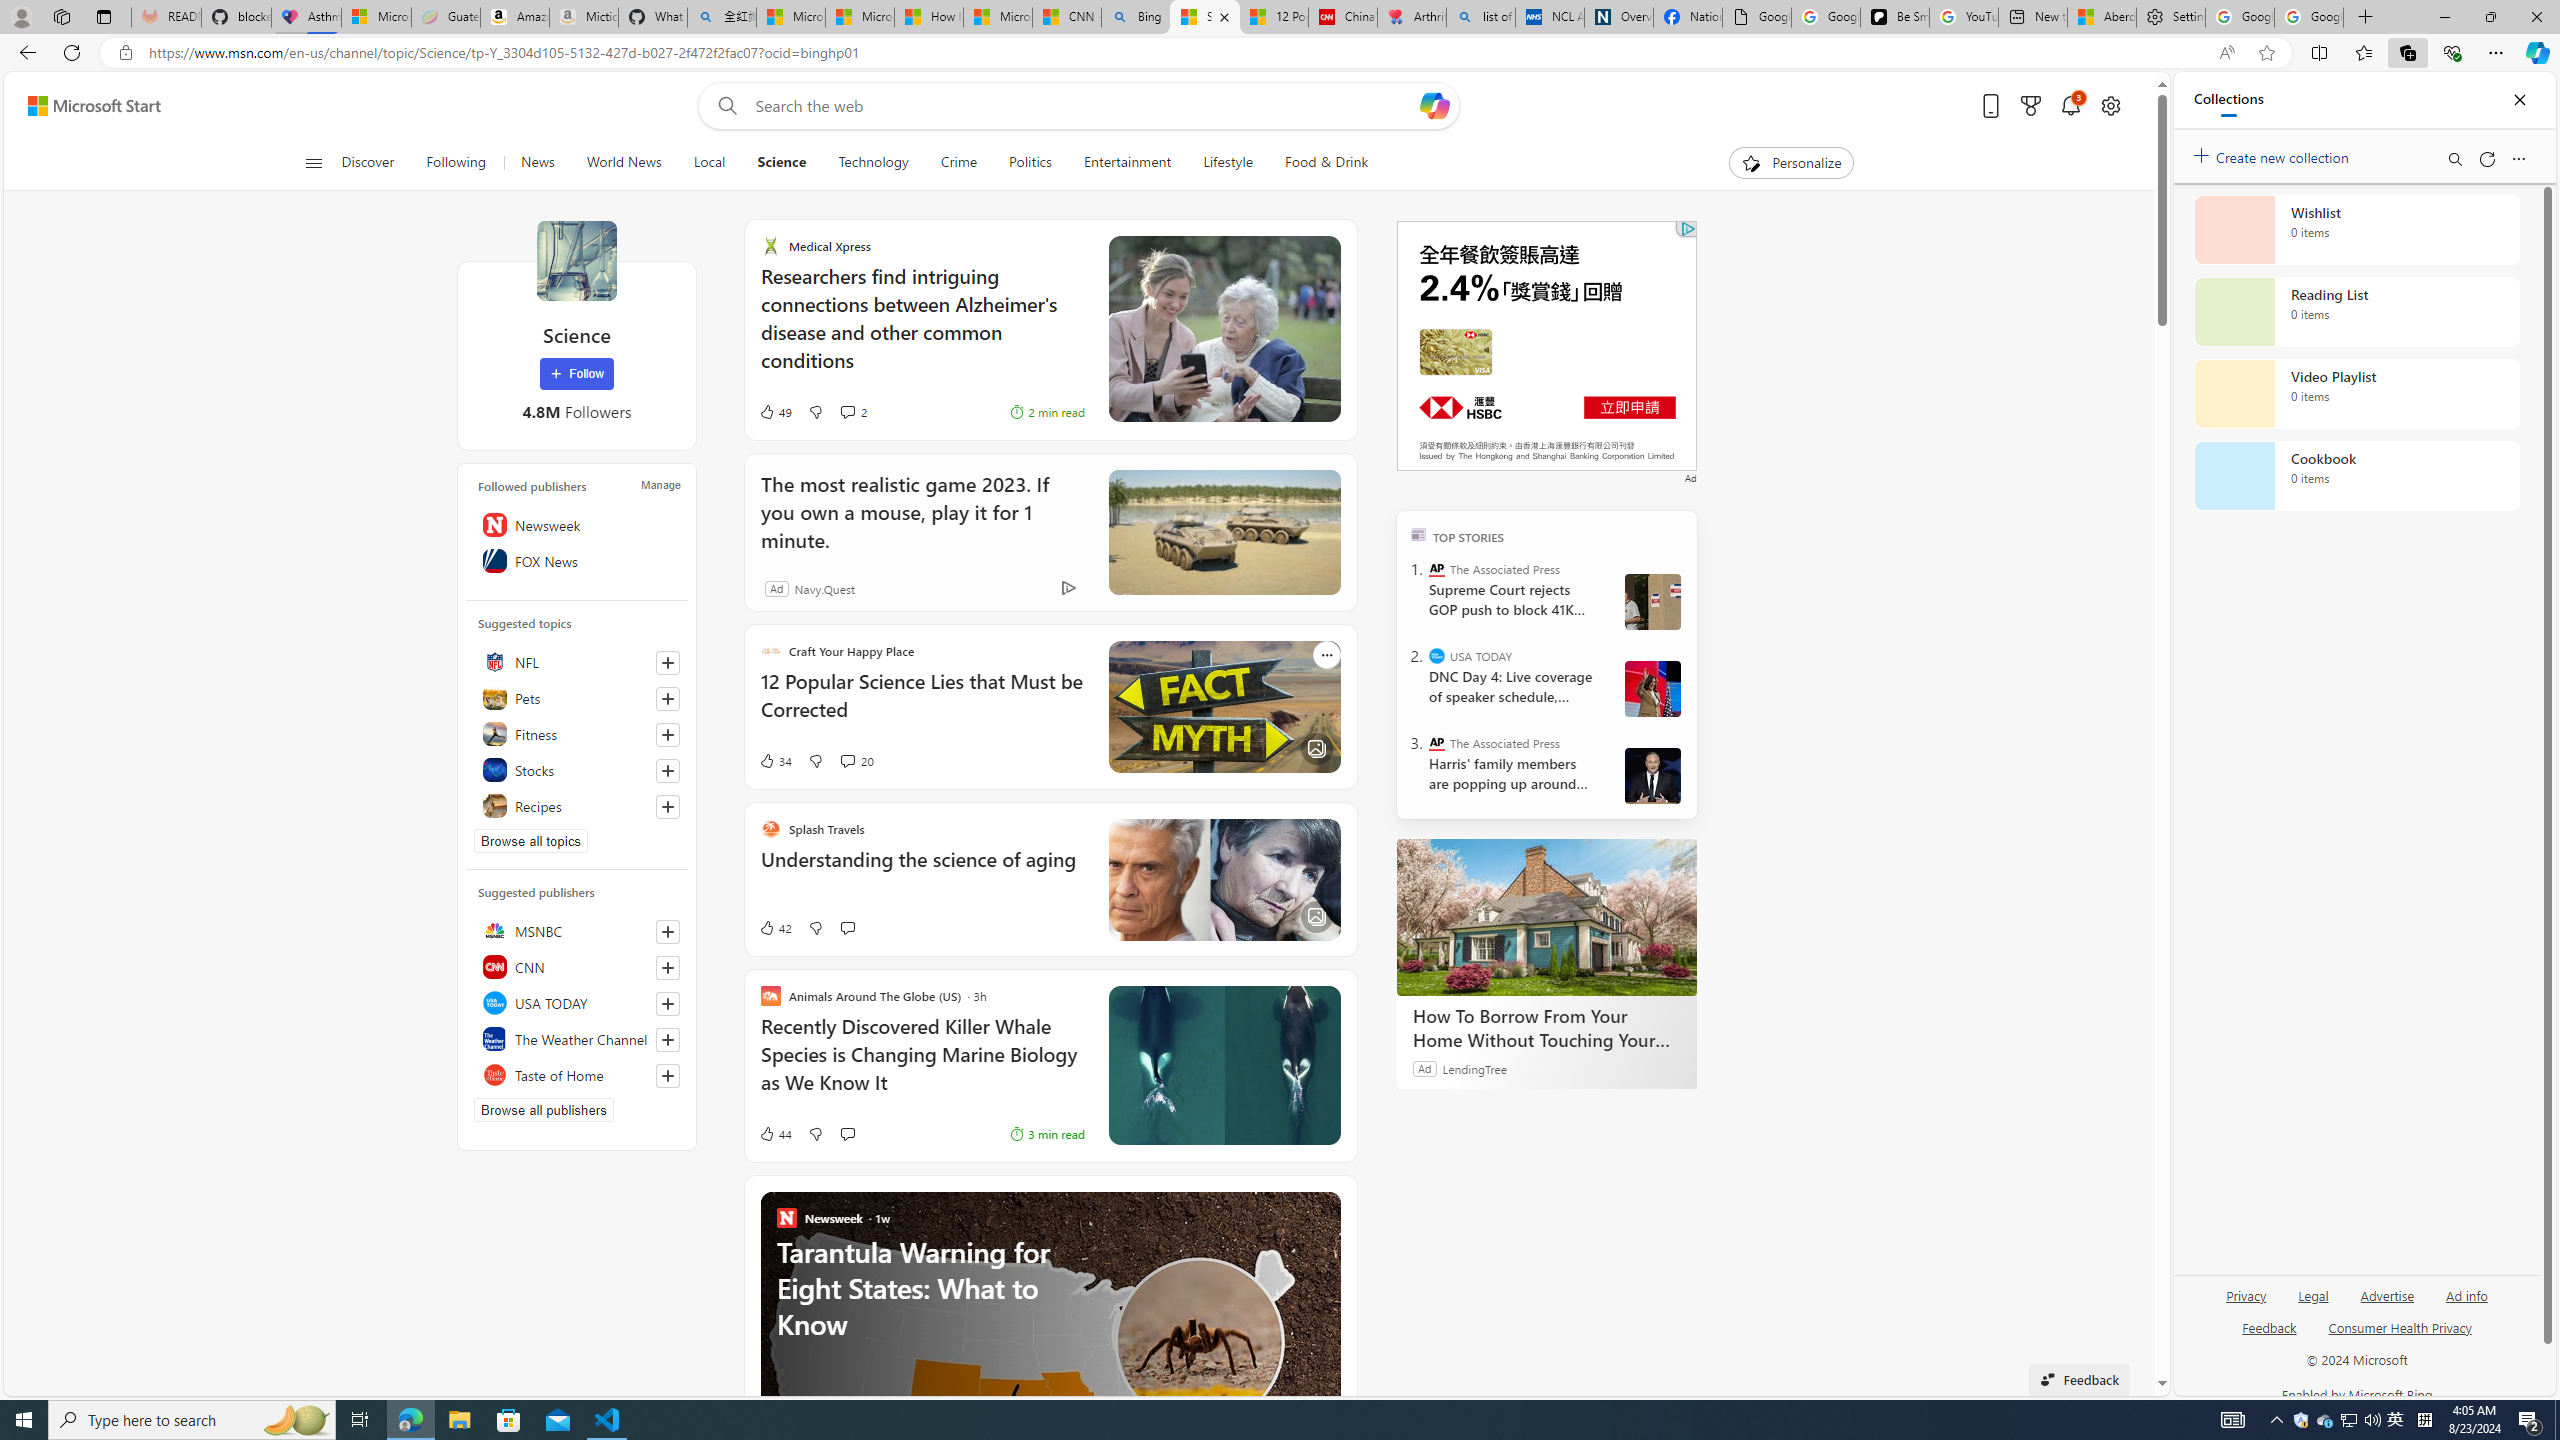 The width and height of the screenshot is (2560, 1440). Describe the element at coordinates (576, 1074) in the screenshot. I see `Taste of Home` at that location.